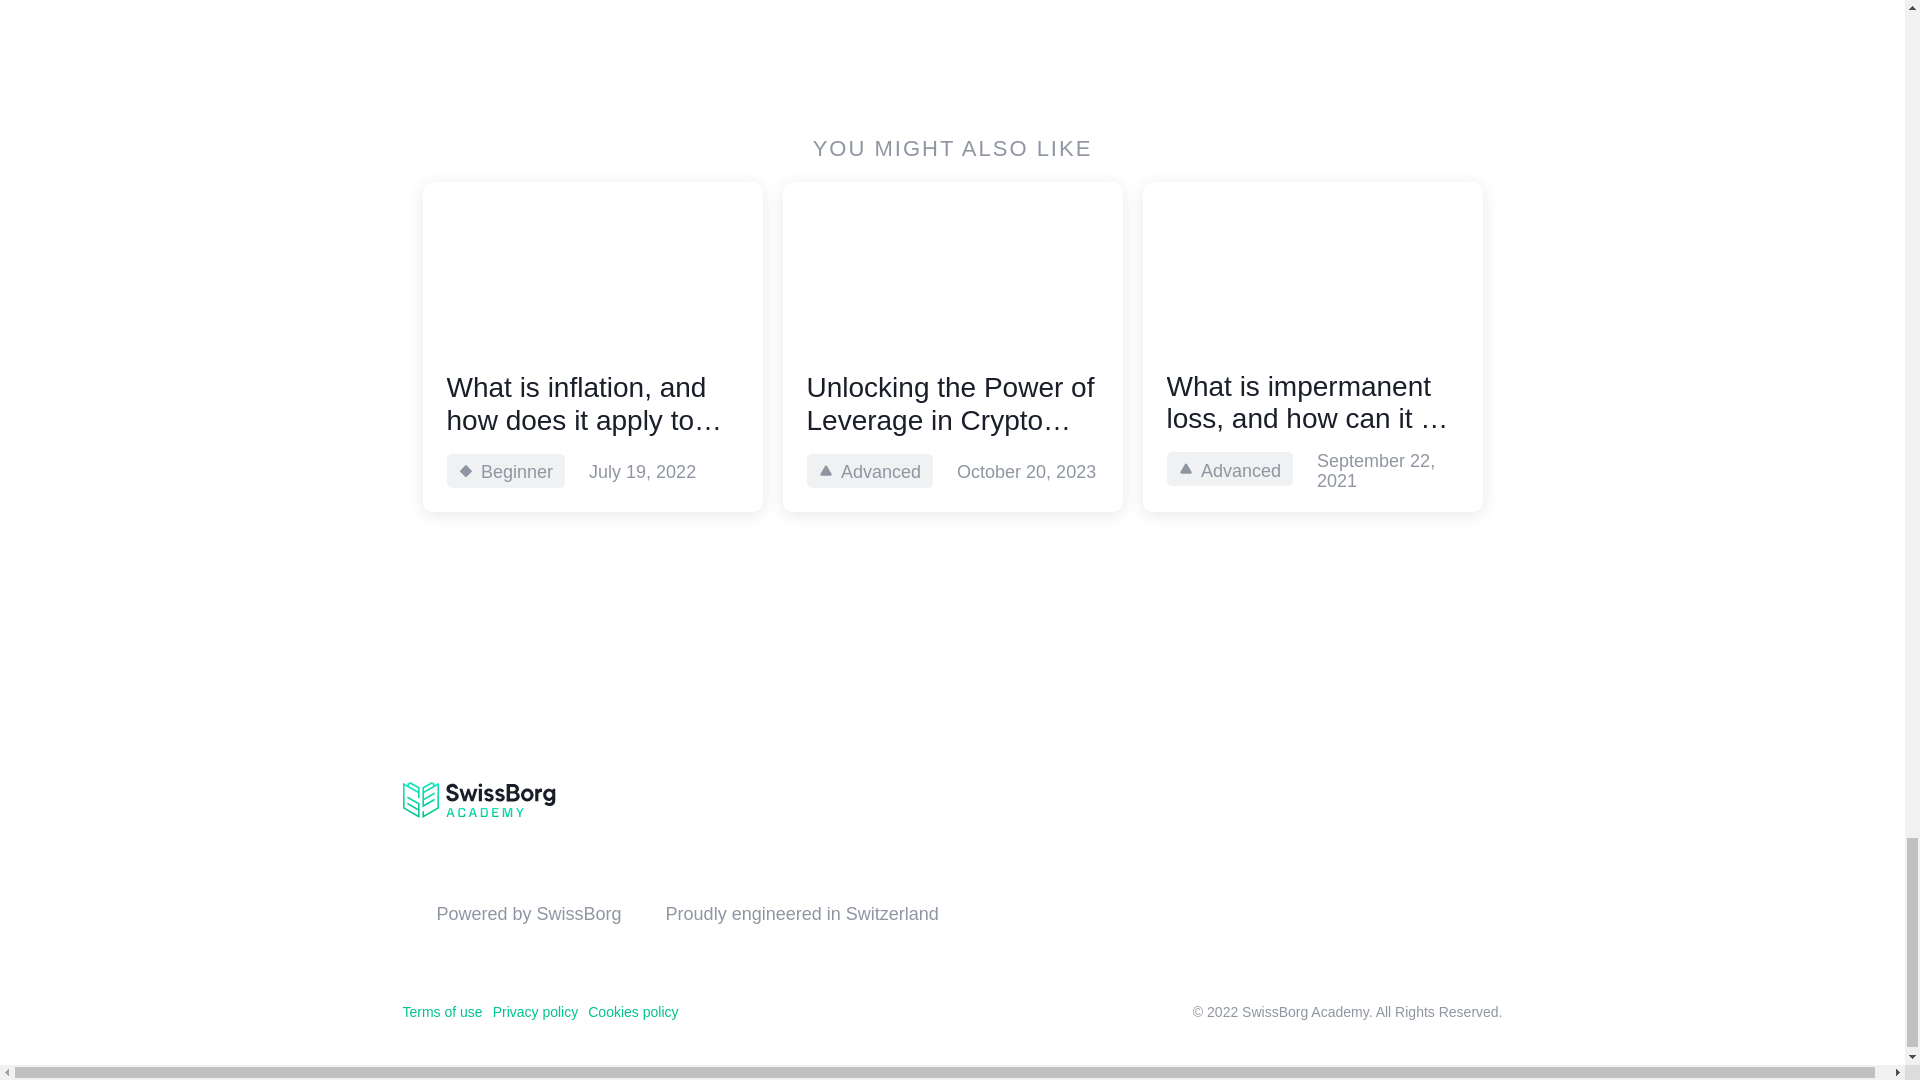 This screenshot has height=1080, width=1920. What do you see at coordinates (528, 913) in the screenshot?
I see `Powered by SwissBorg` at bounding box center [528, 913].